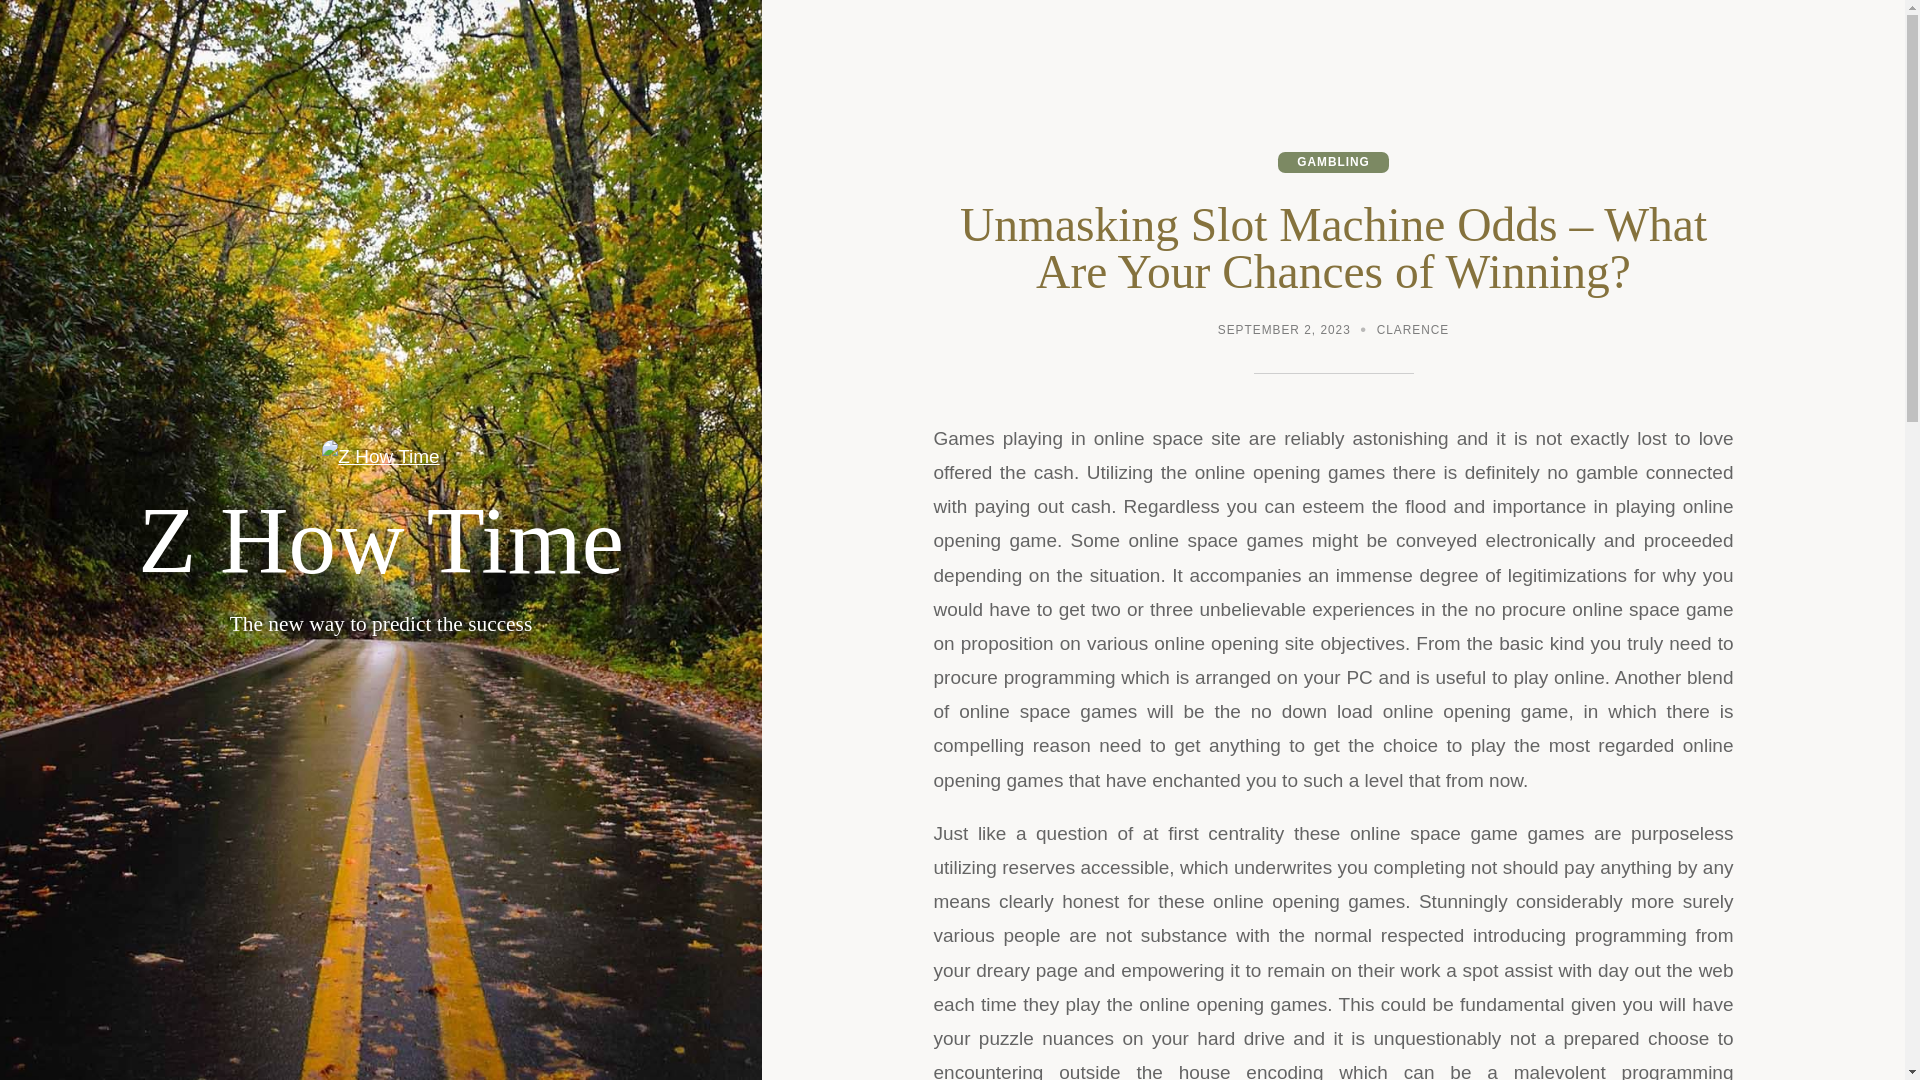 This screenshot has width=1920, height=1080. What do you see at coordinates (1284, 332) in the screenshot?
I see `SEPTEMBER 2, 2023` at bounding box center [1284, 332].